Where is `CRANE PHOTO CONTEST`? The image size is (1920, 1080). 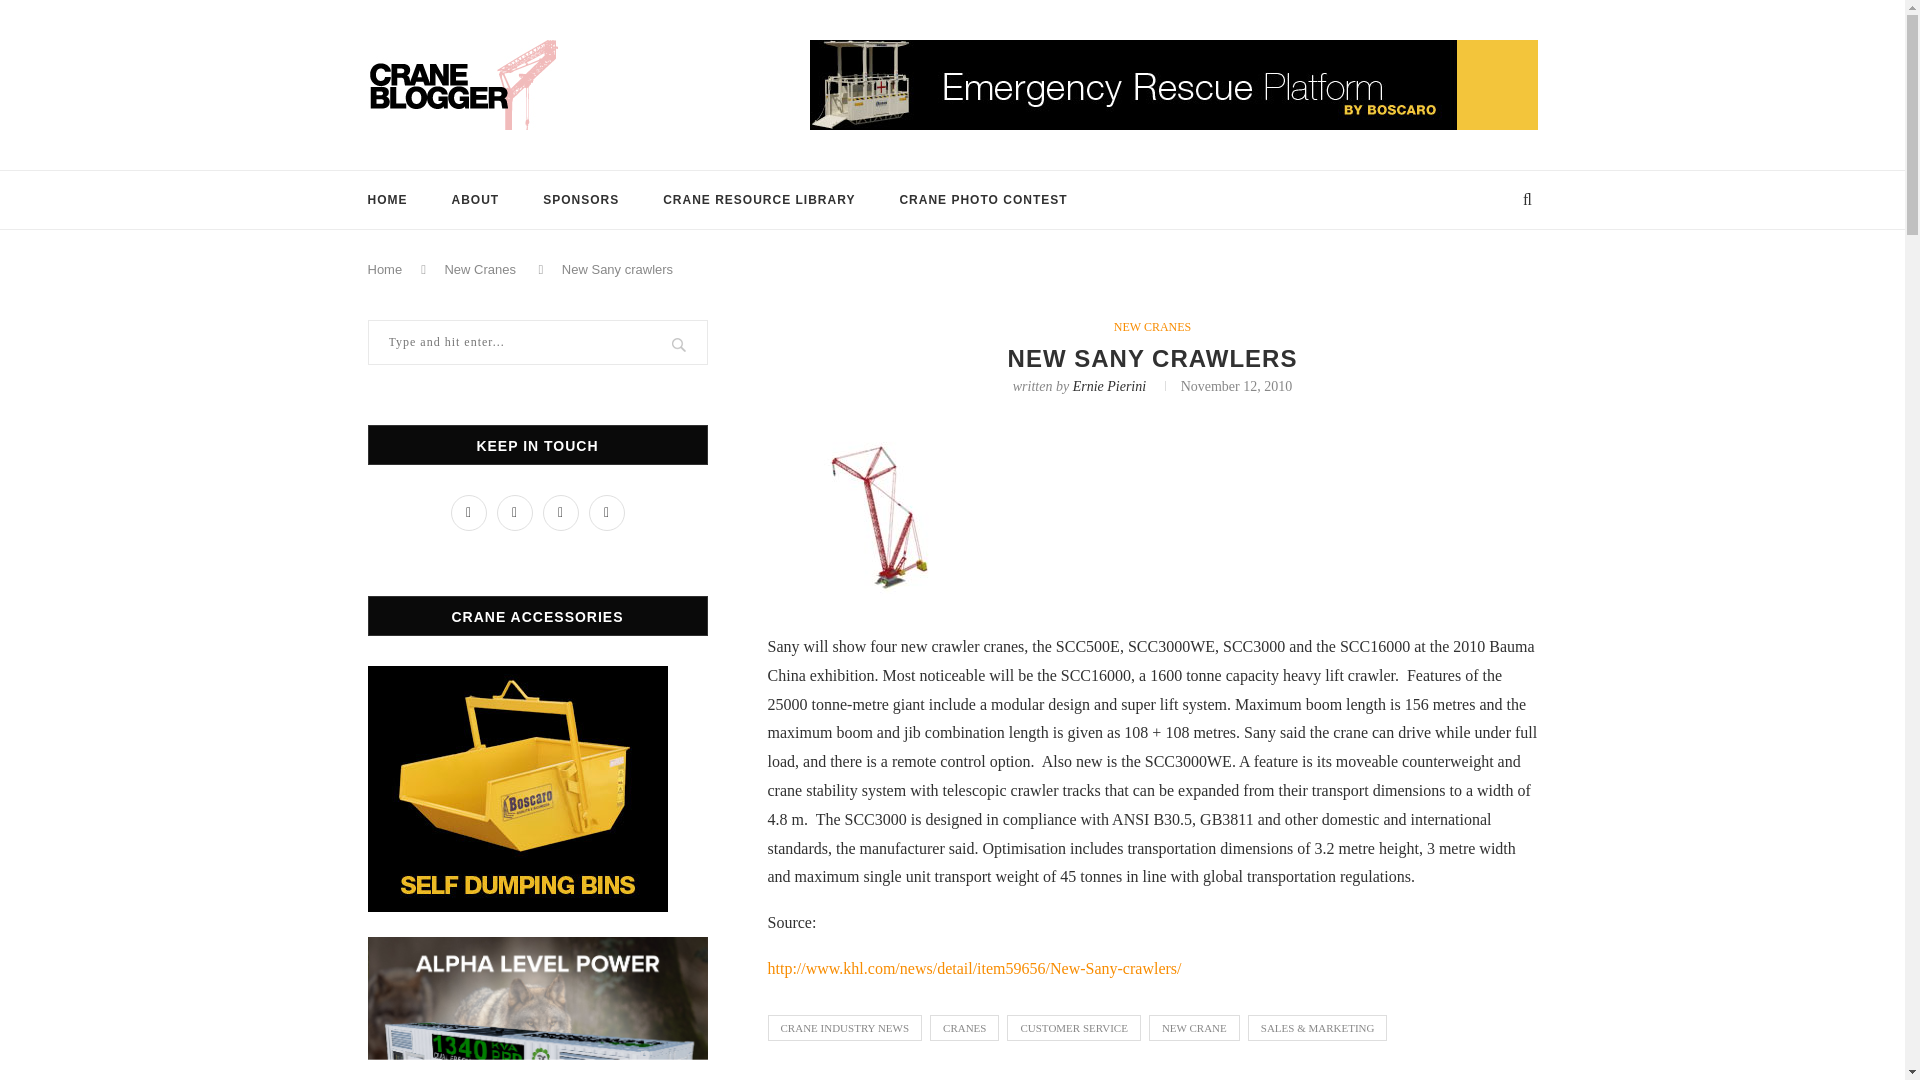
CRANE PHOTO CONTEST is located at coordinates (982, 199).